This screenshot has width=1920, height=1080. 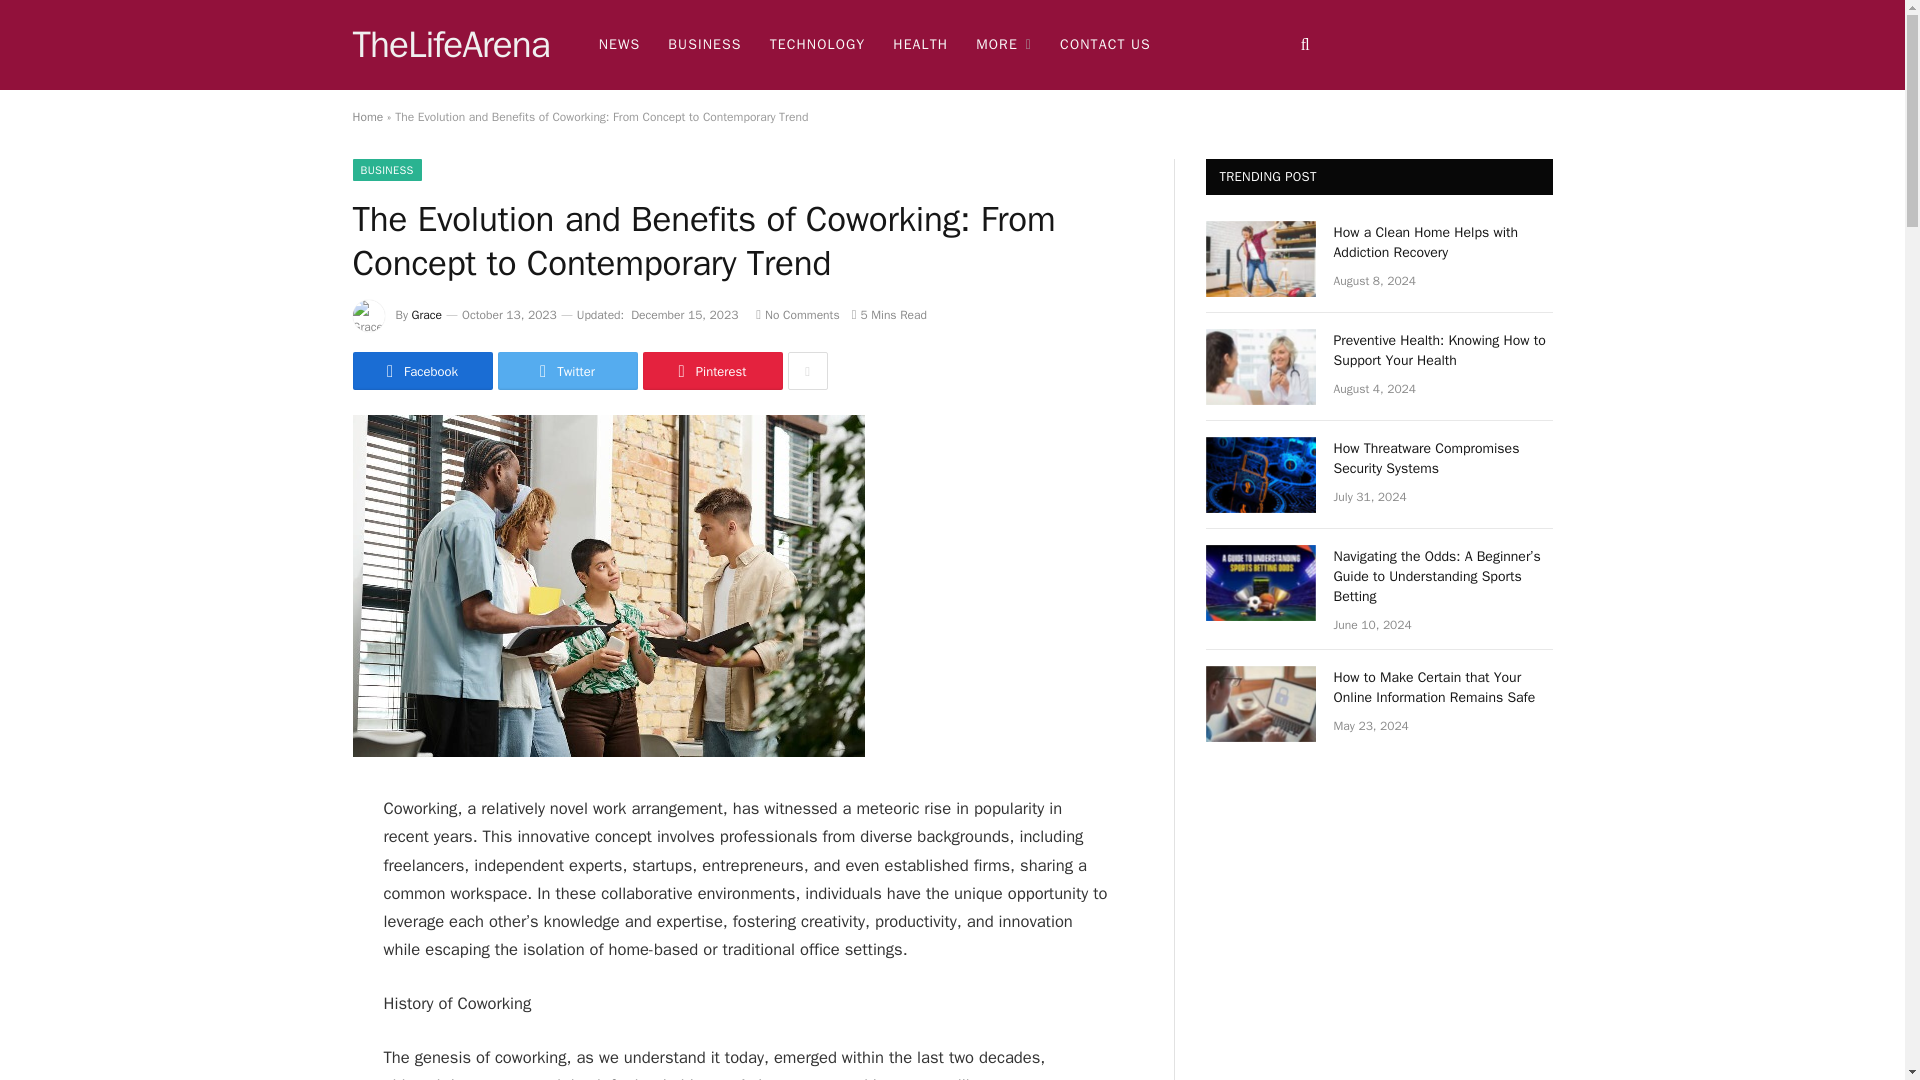 What do you see at coordinates (1106, 44) in the screenshot?
I see `CONTACT US` at bounding box center [1106, 44].